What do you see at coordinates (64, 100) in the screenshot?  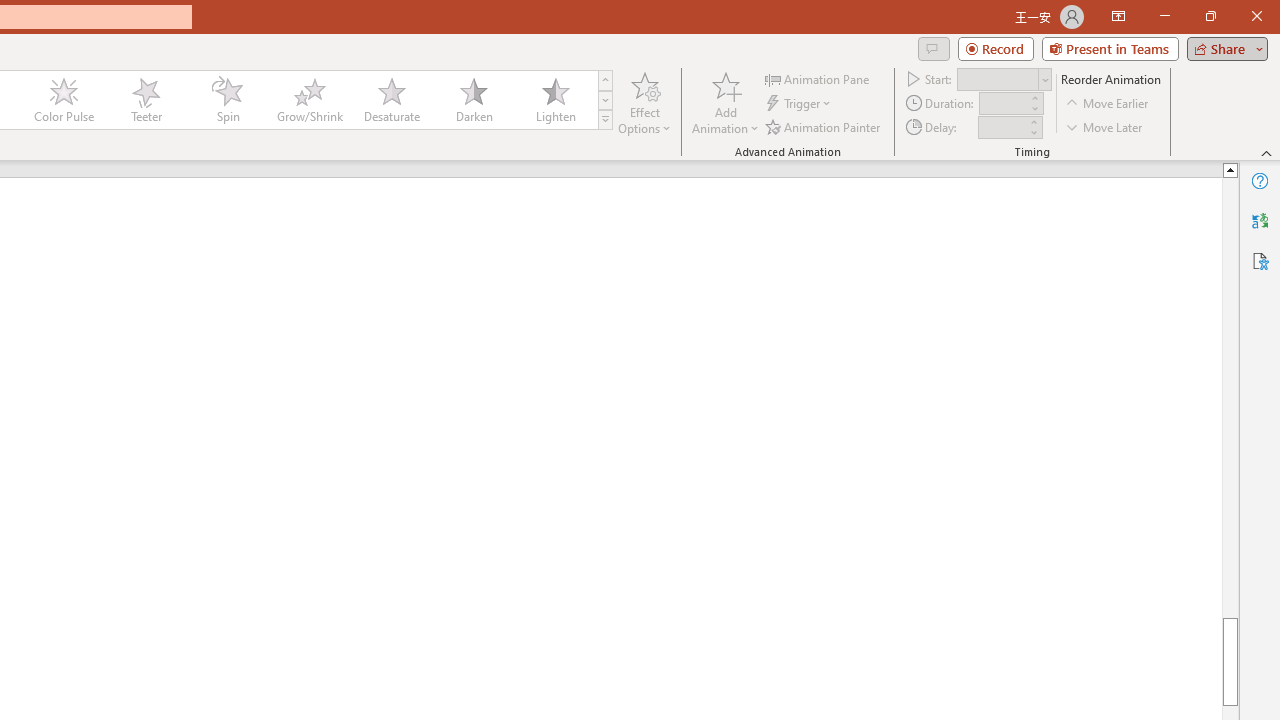 I see `Color Pulse` at bounding box center [64, 100].